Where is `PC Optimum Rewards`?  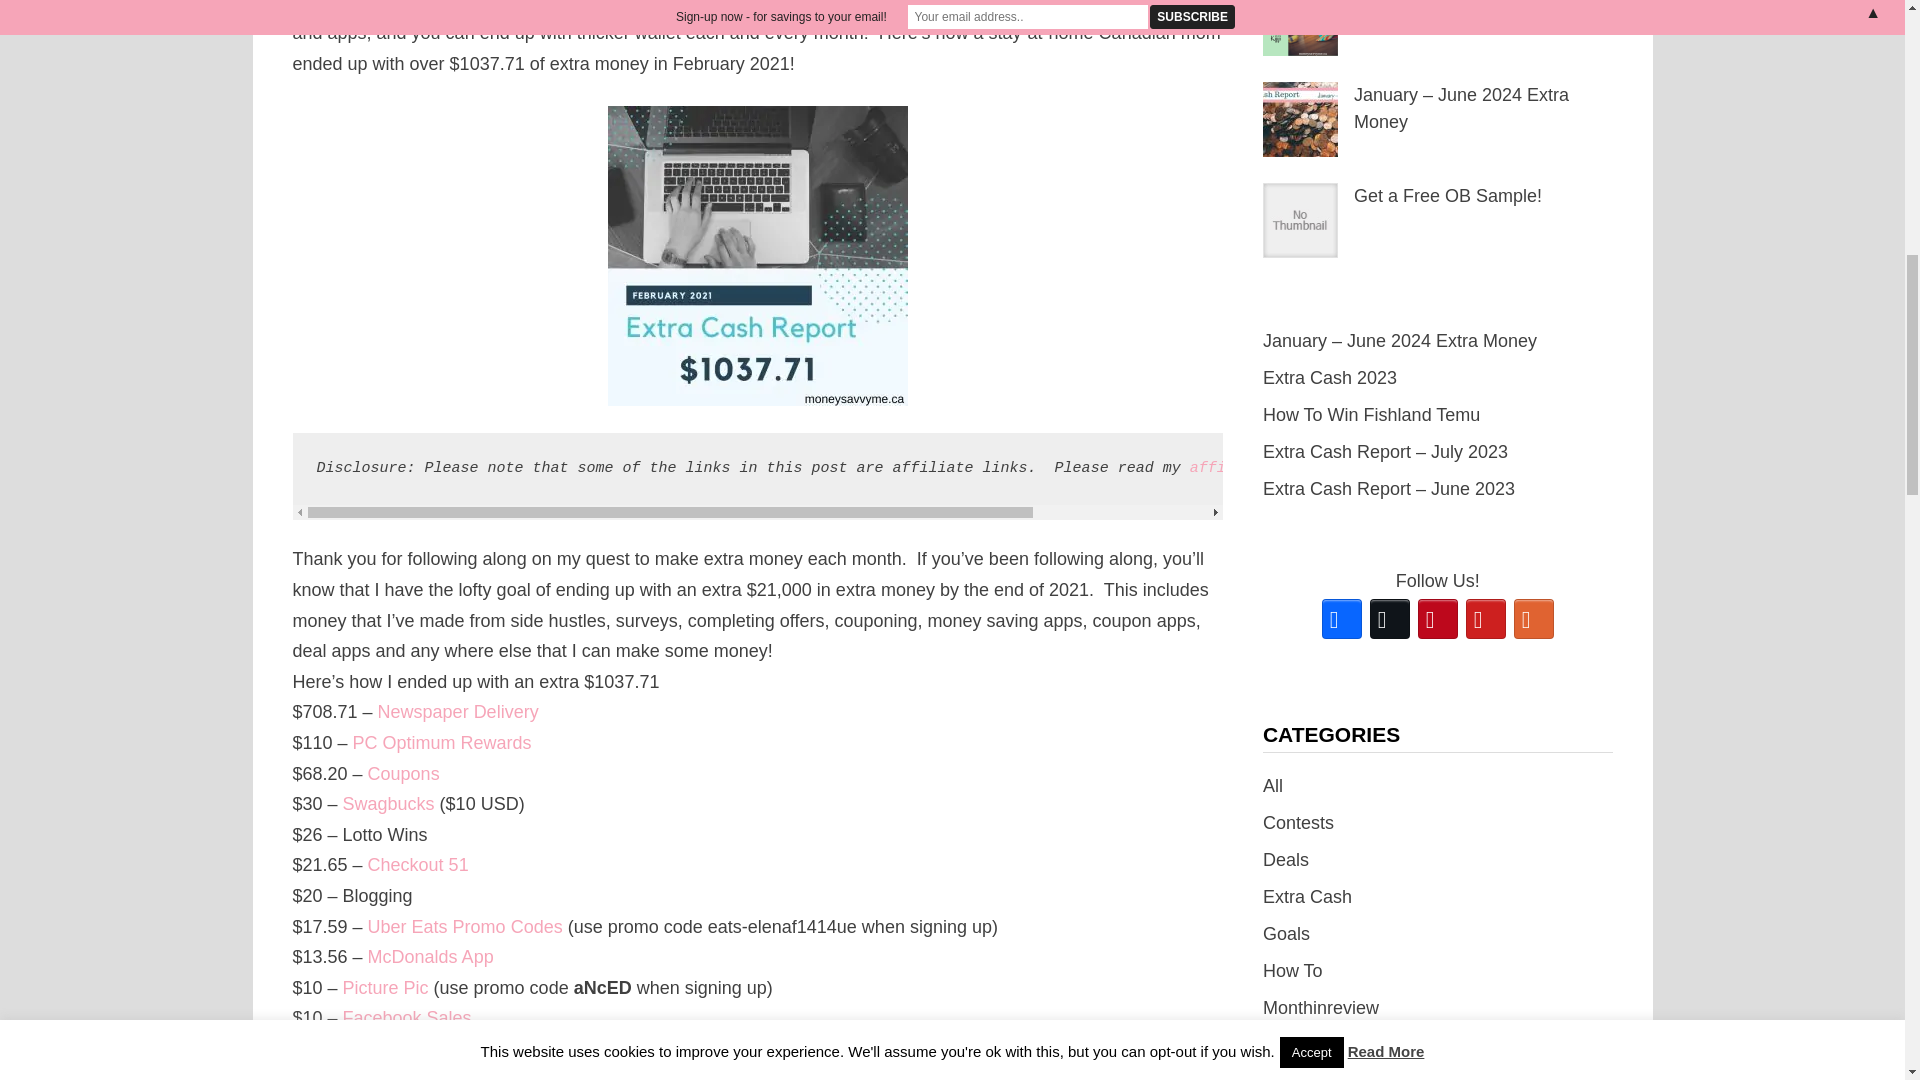
PC Optimum Rewards is located at coordinates (442, 742).